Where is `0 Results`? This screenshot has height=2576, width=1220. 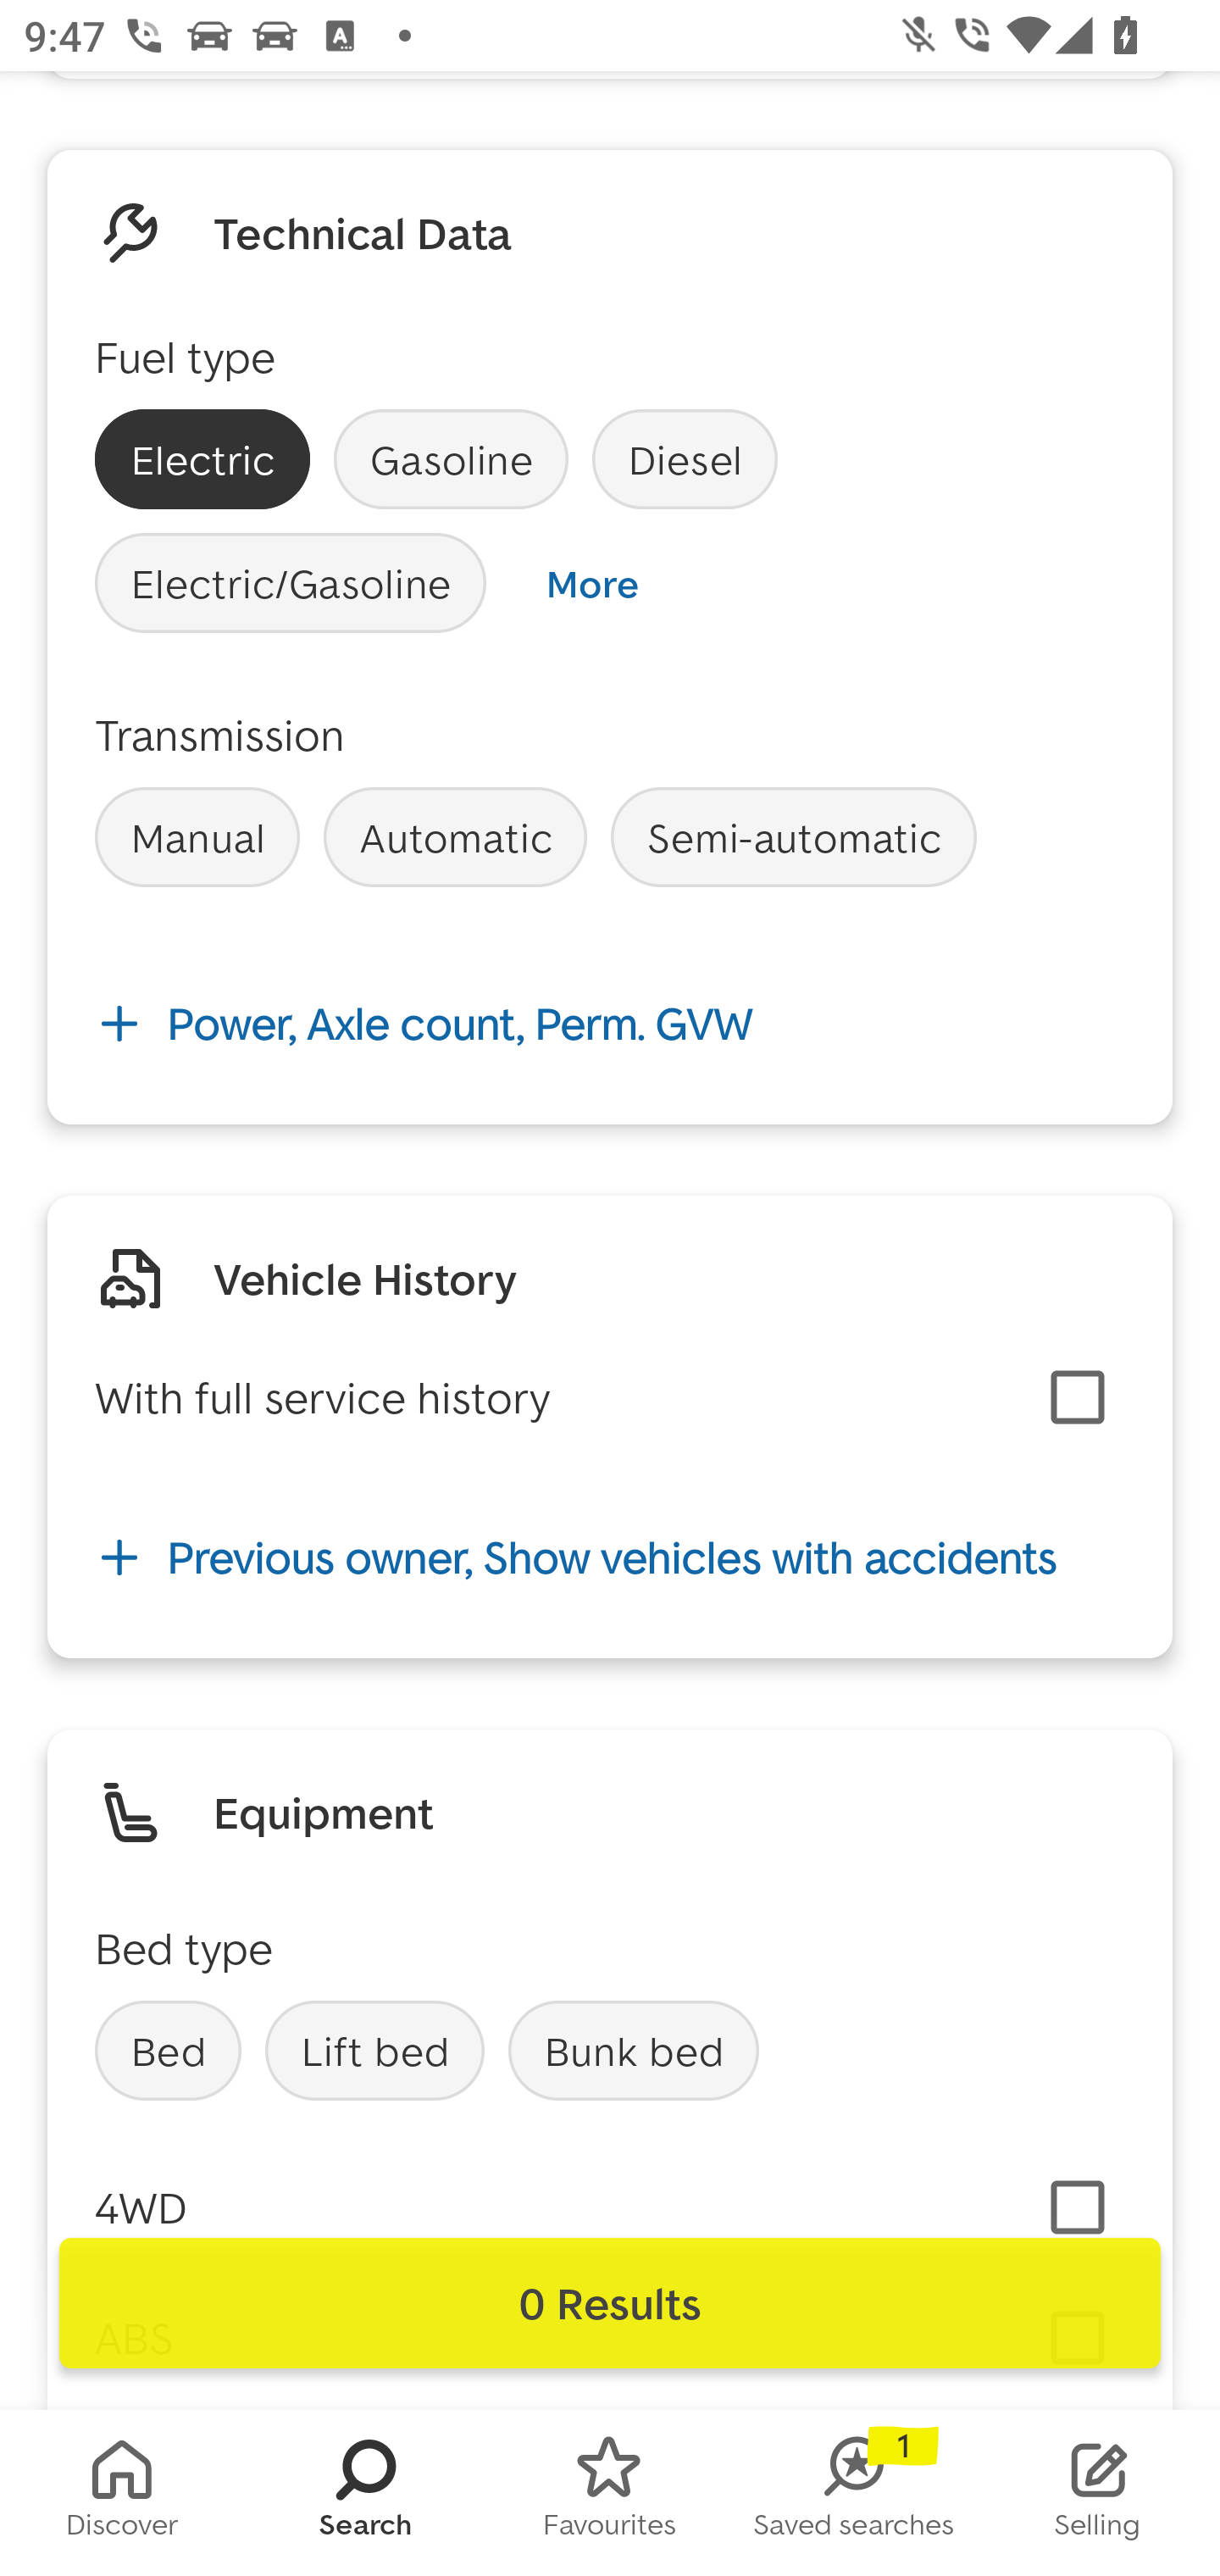
0 Results is located at coordinates (610, 2303).